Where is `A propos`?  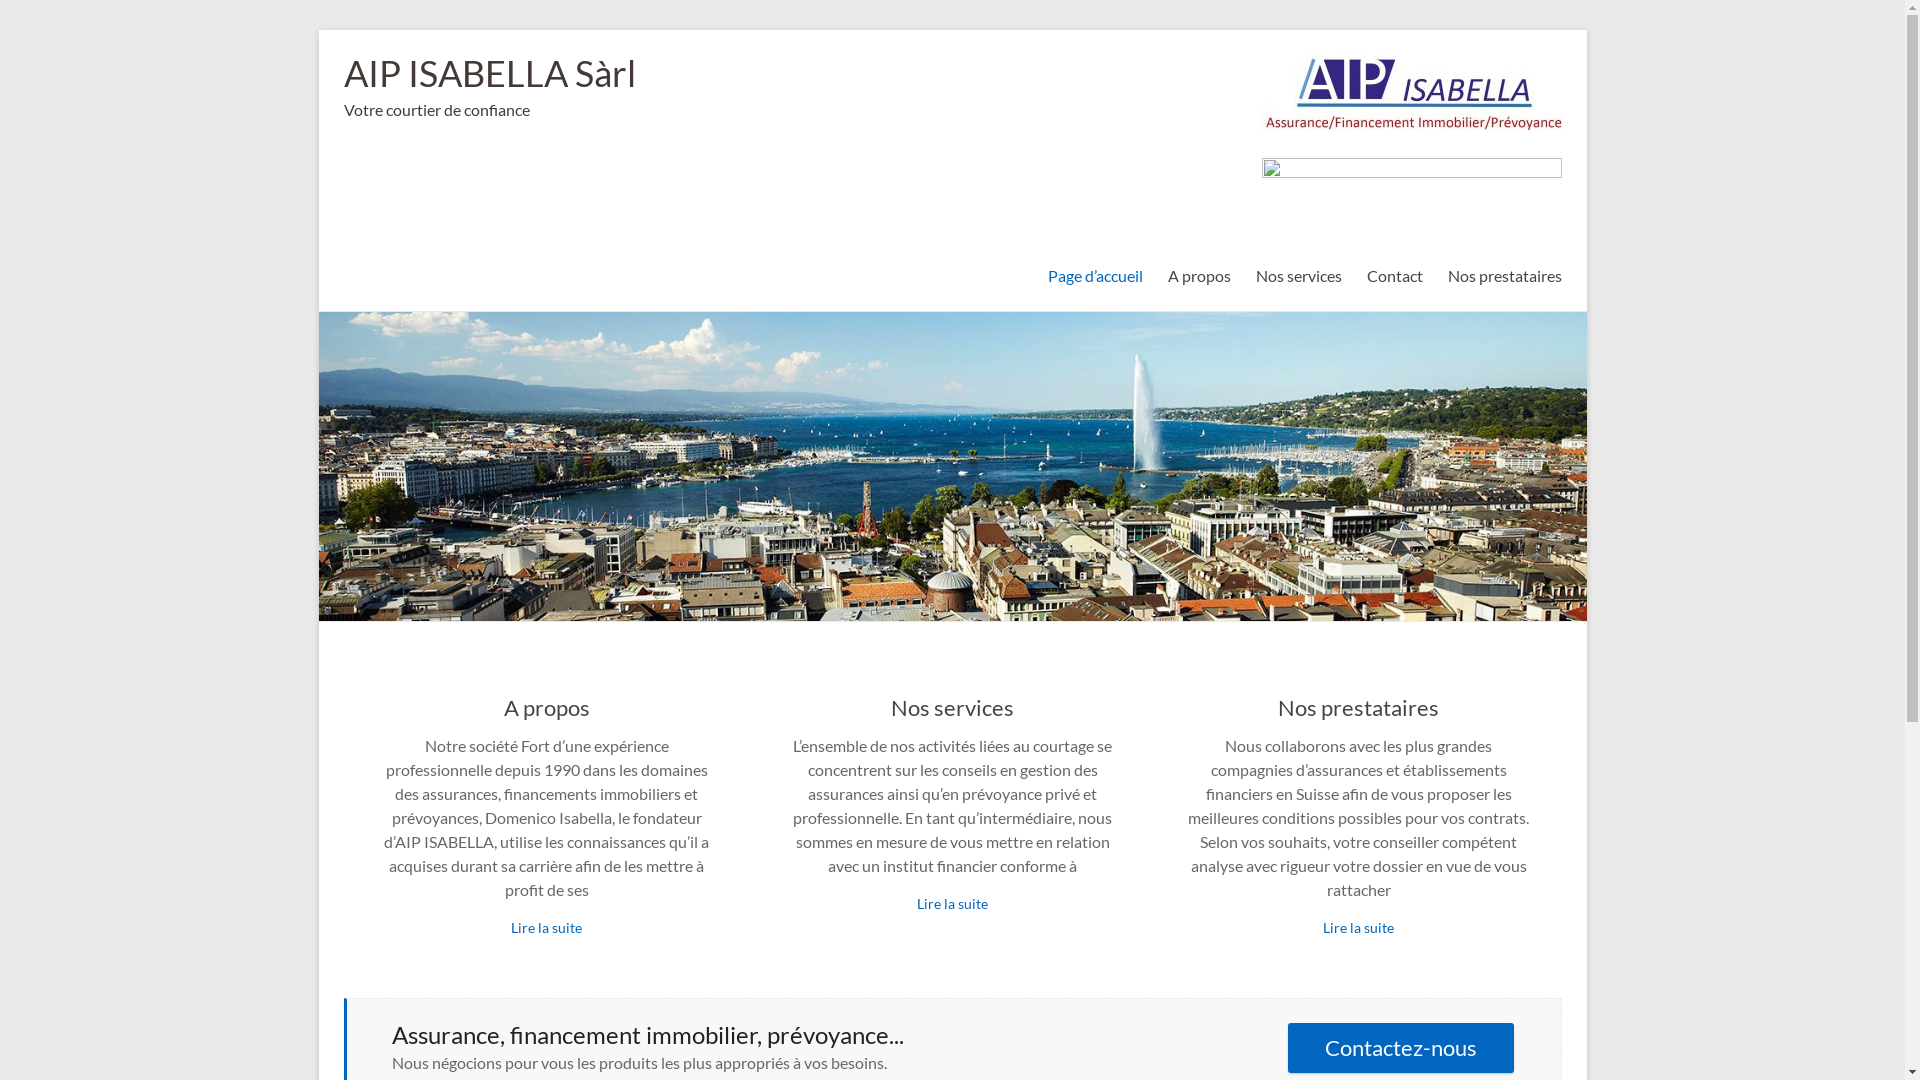 A propos is located at coordinates (1200, 273).